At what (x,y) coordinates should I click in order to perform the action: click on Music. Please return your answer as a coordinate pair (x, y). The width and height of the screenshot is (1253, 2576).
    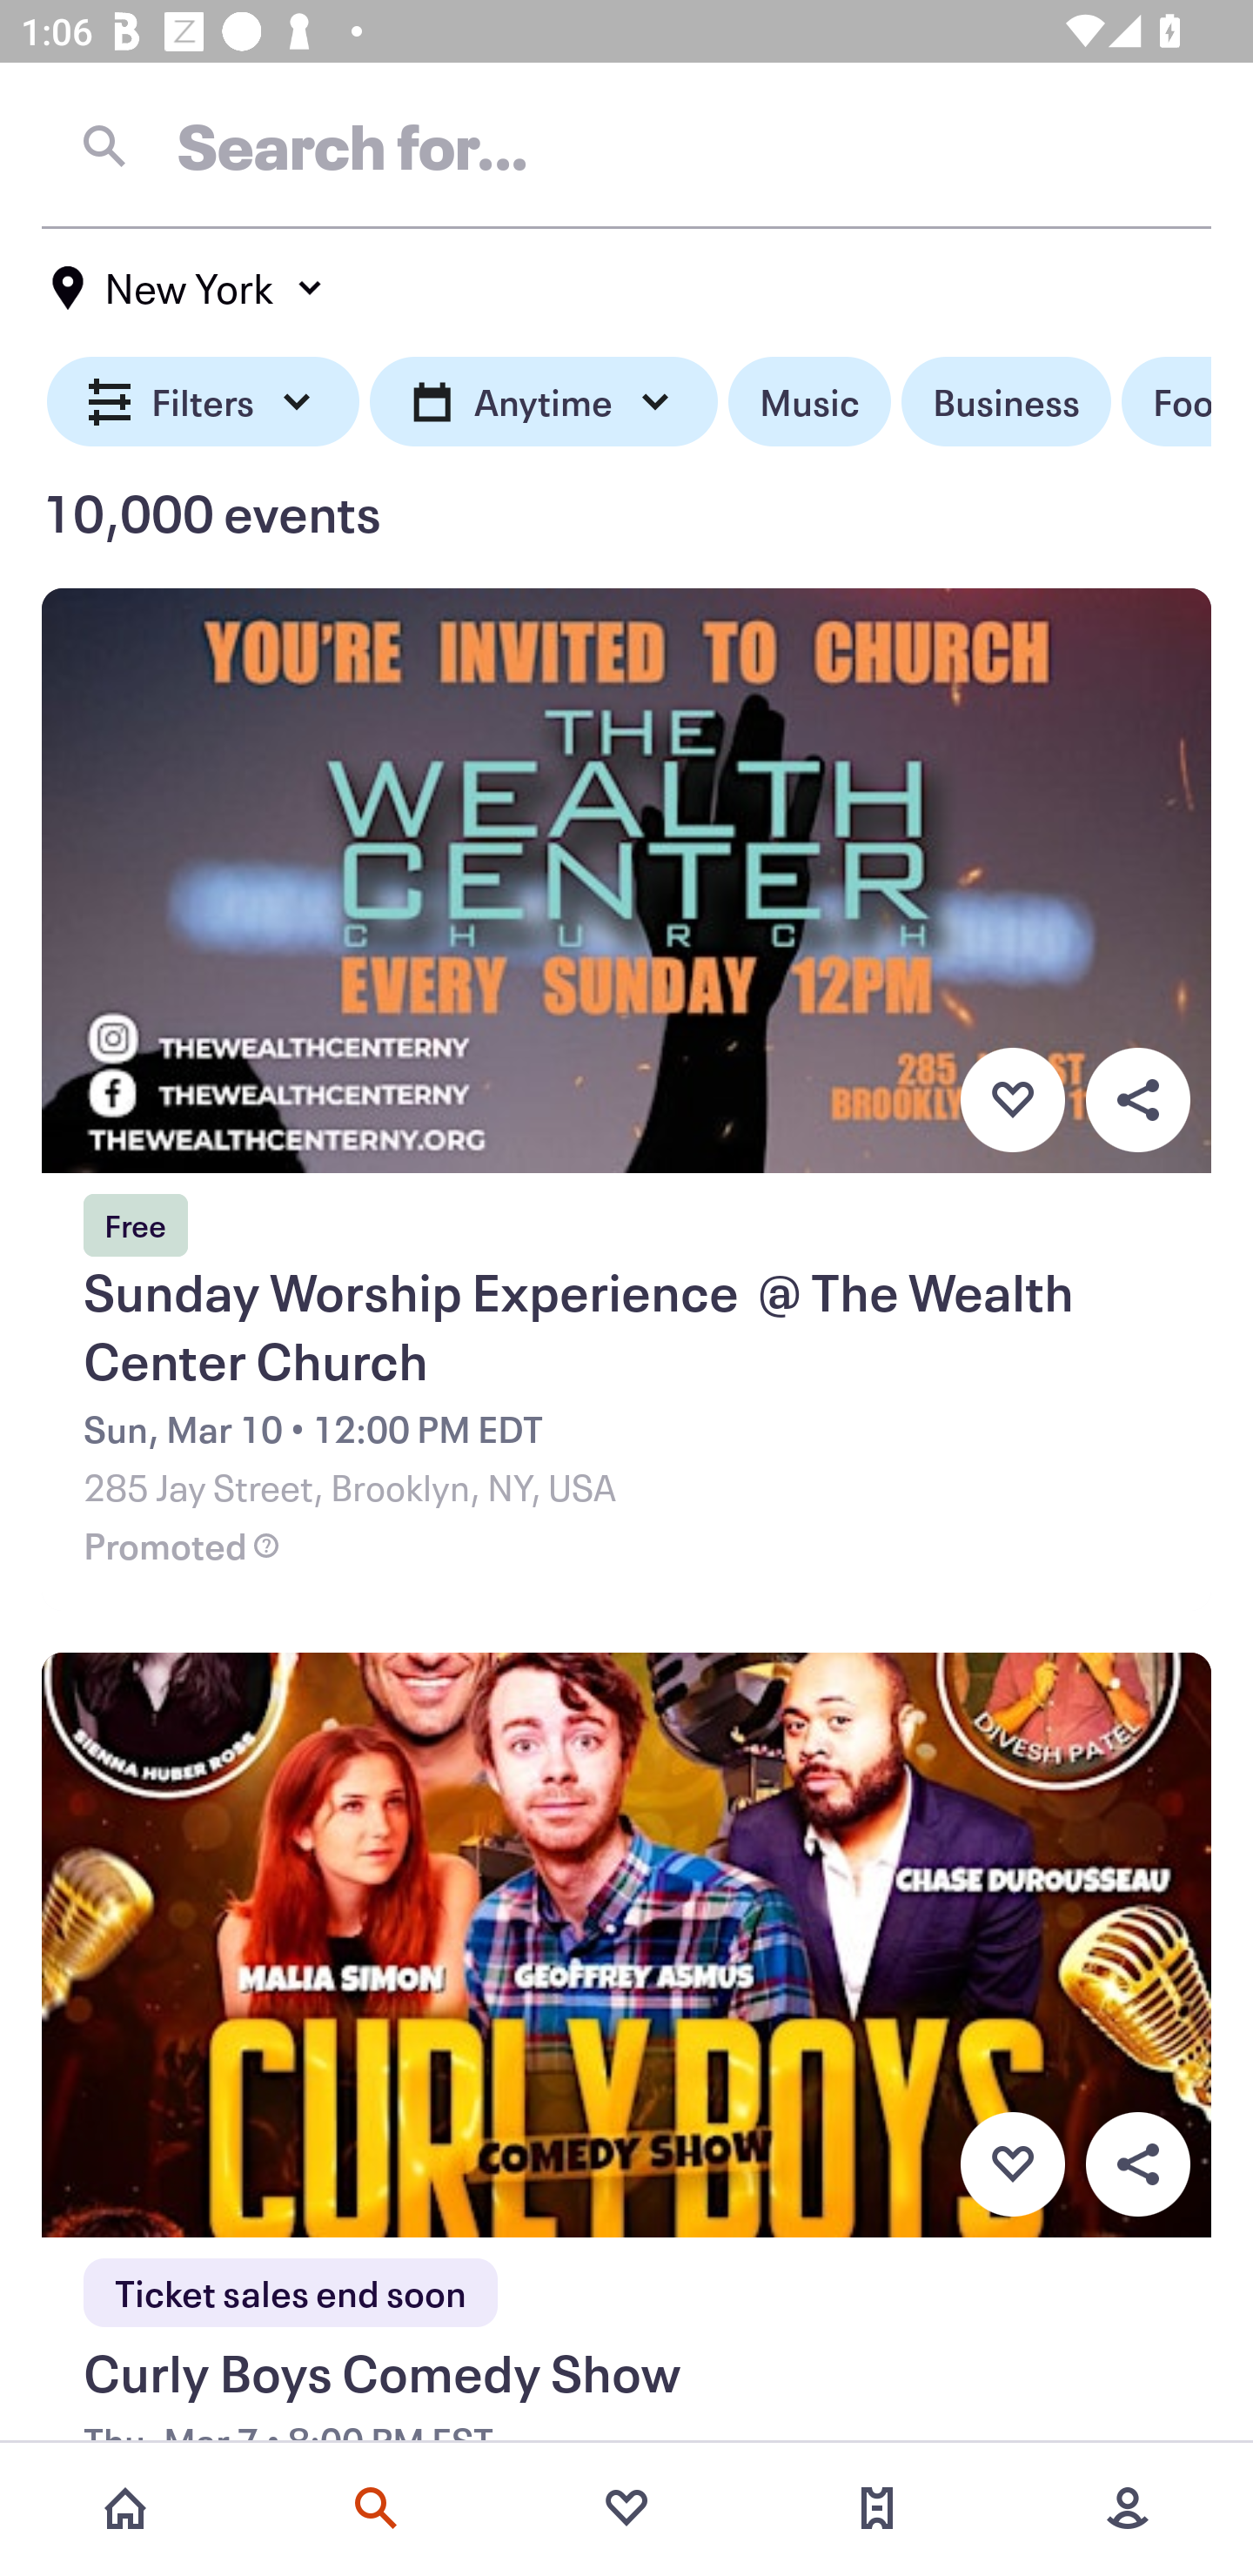
    Looking at the image, I should click on (809, 402).